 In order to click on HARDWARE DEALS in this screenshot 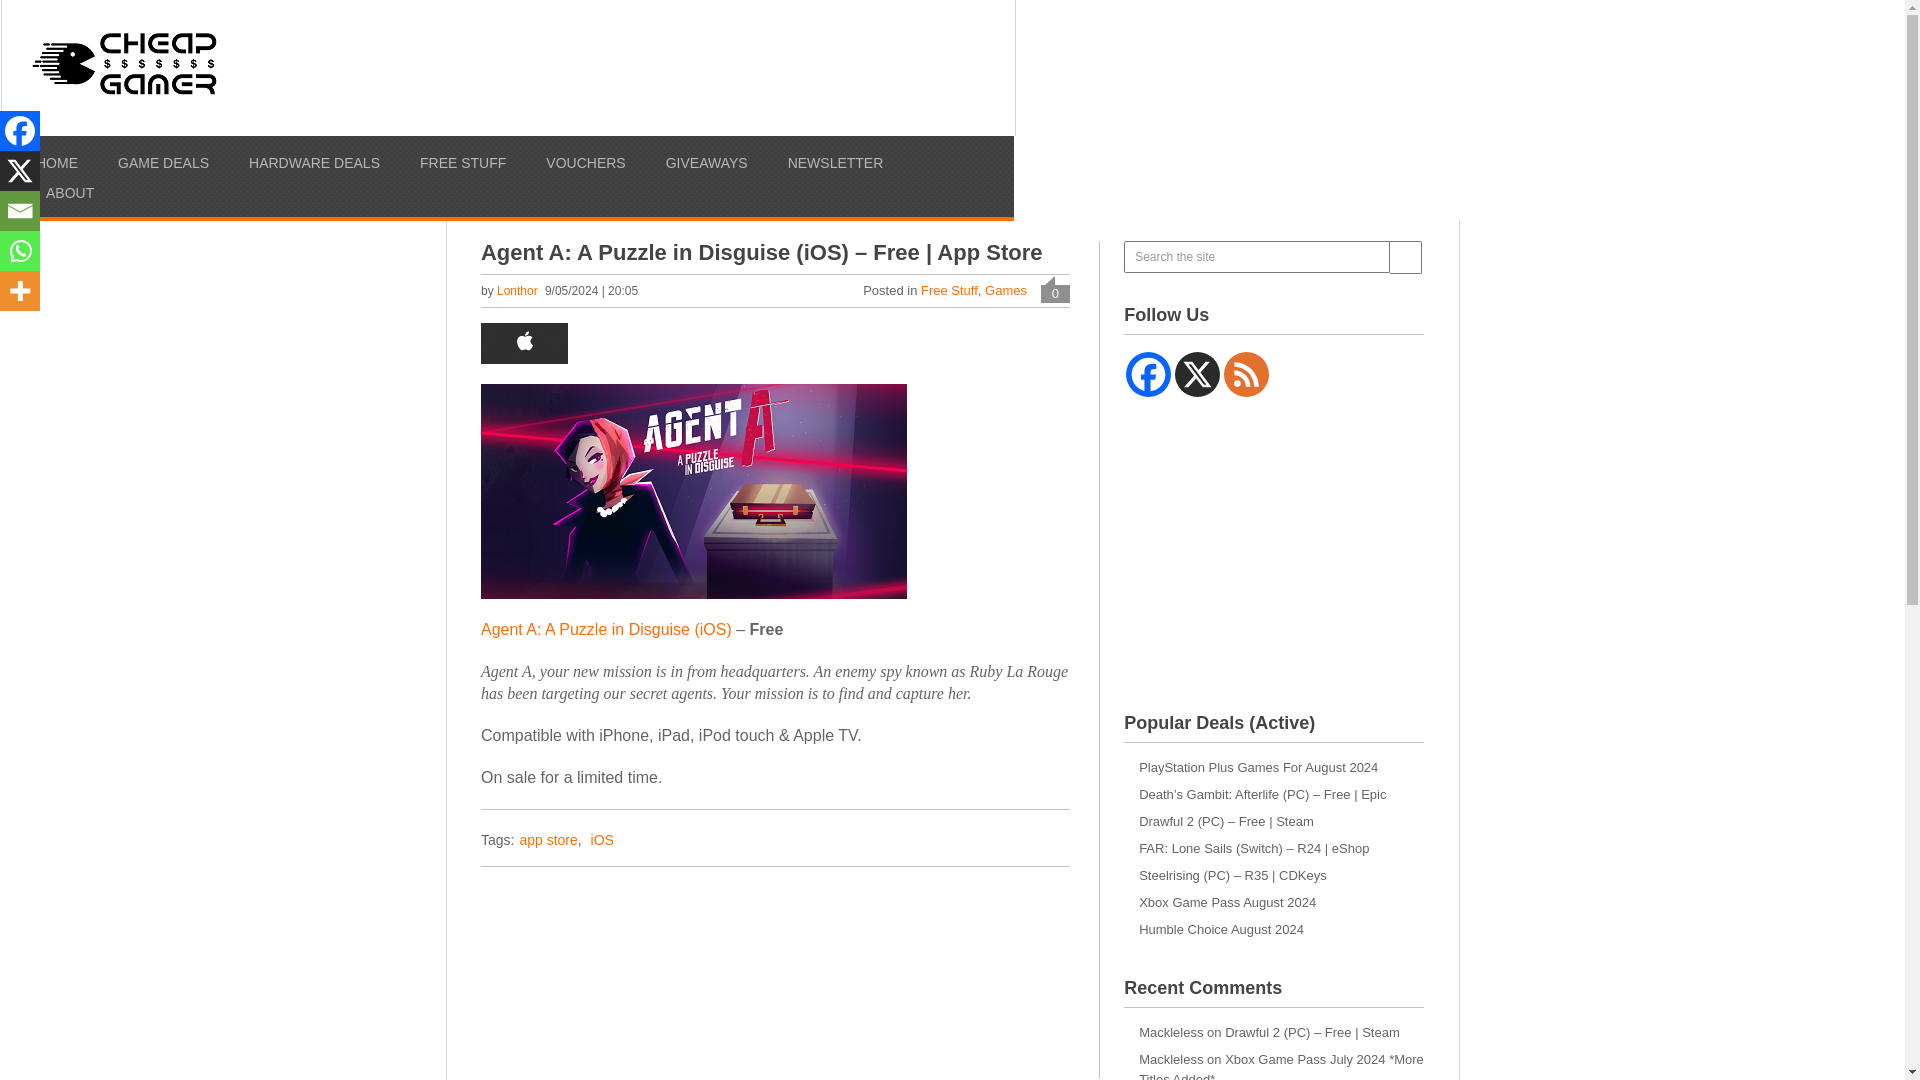, I will do `click(314, 162)`.